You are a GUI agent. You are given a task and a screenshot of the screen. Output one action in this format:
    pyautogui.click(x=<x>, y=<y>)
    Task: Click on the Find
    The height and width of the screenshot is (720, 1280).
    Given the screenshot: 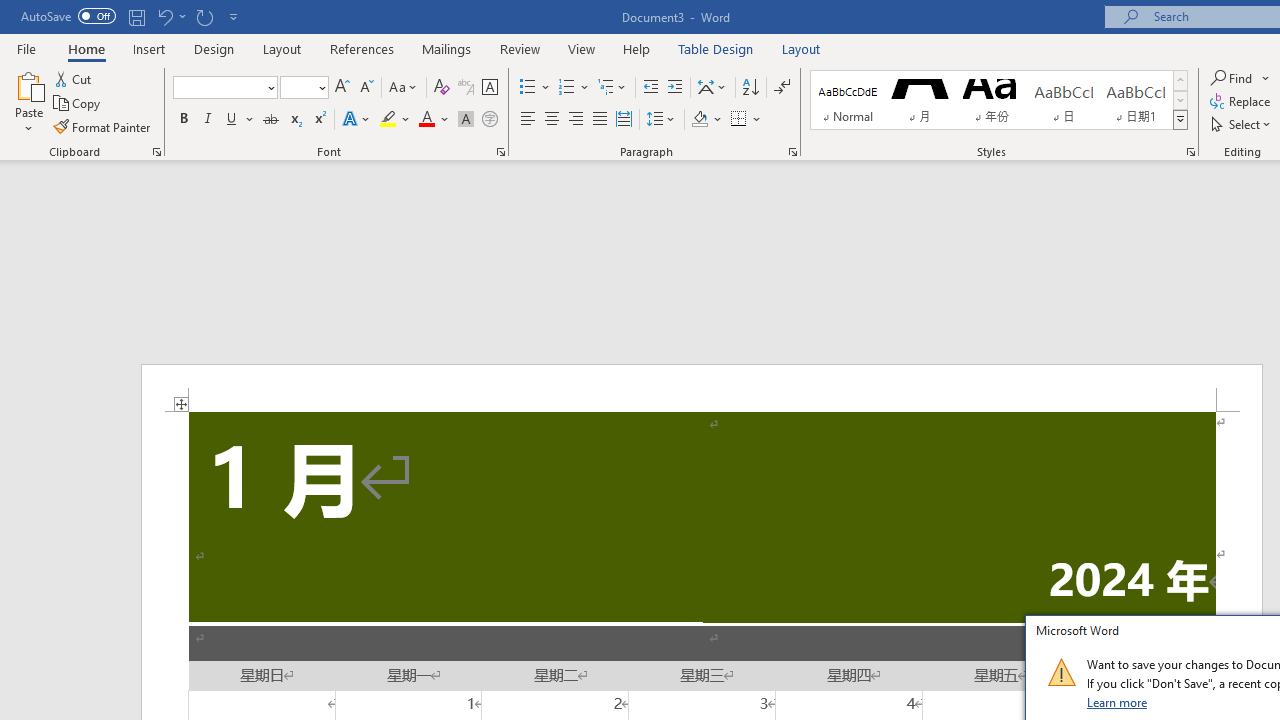 What is the action you would take?
    pyautogui.click(x=1240, y=78)
    